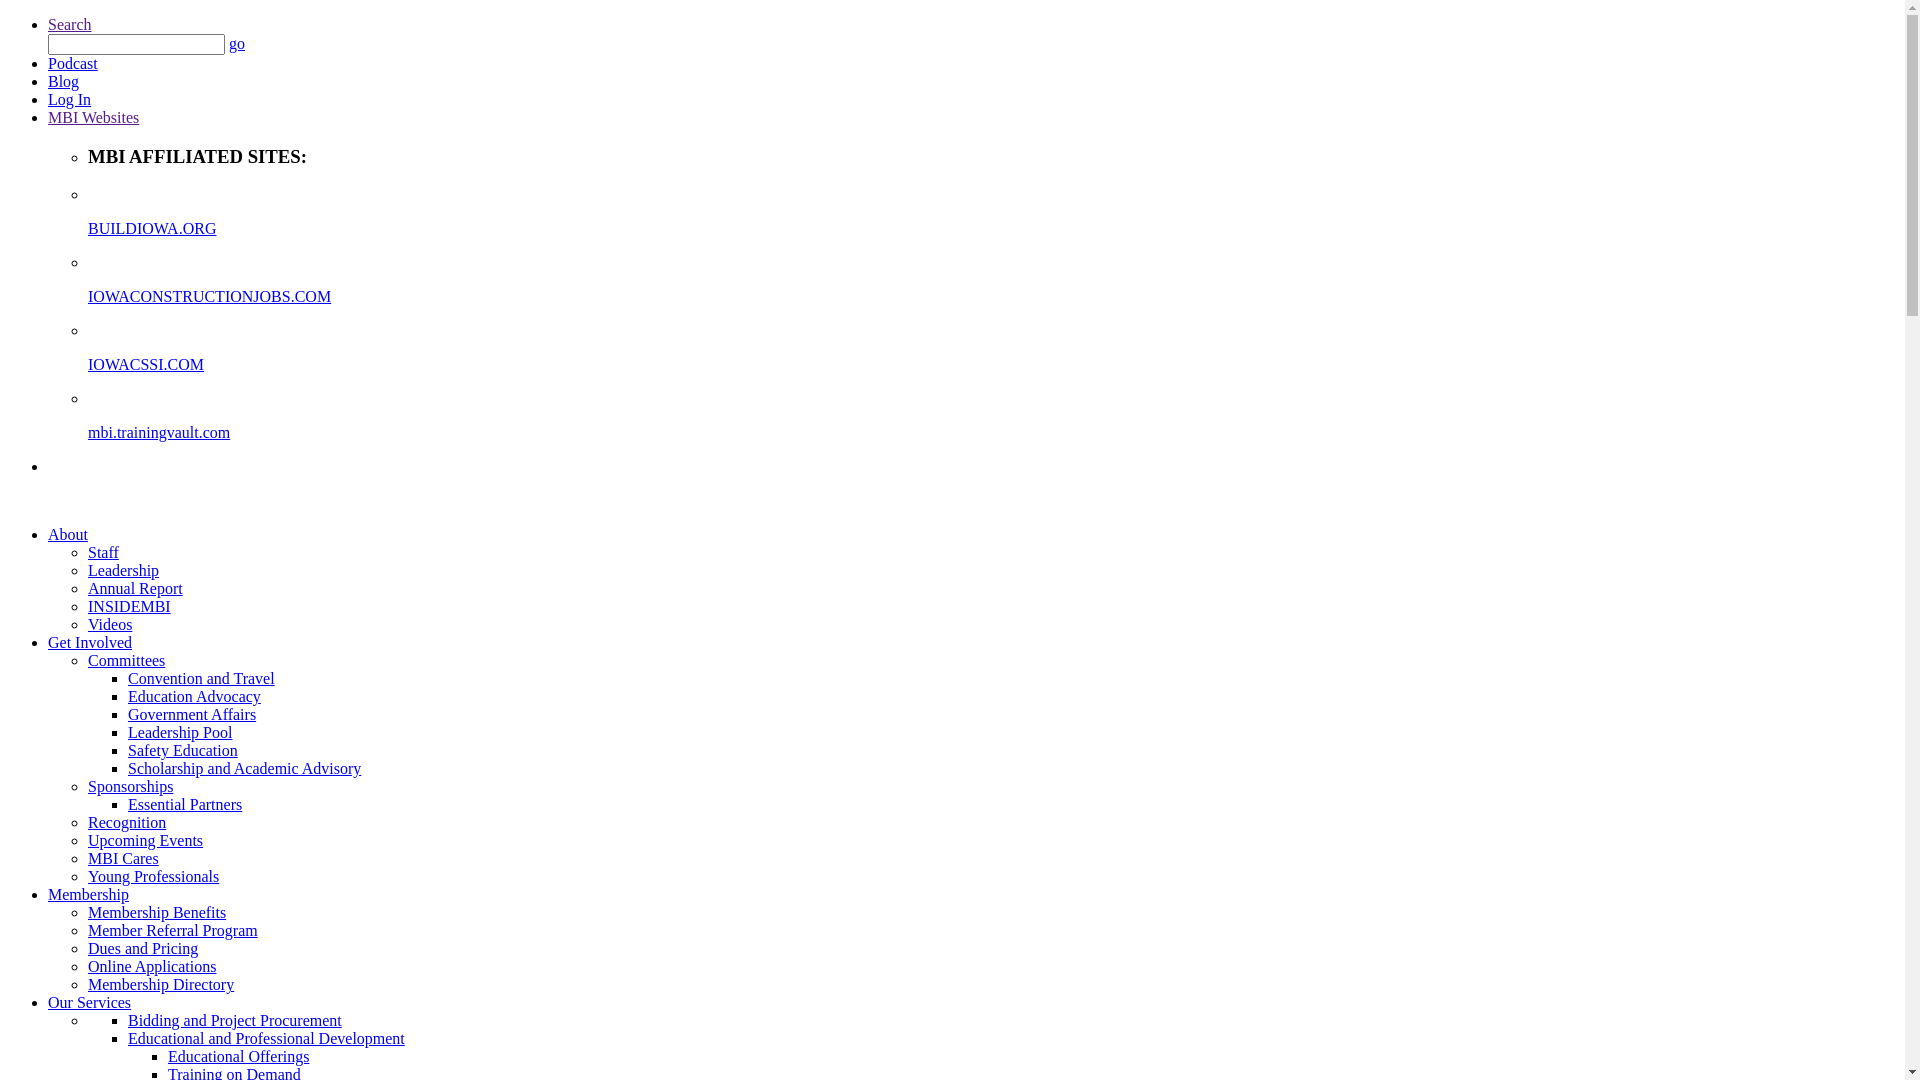  Describe the element at coordinates (236, 44) in the screenshot. I see `go` at that location.